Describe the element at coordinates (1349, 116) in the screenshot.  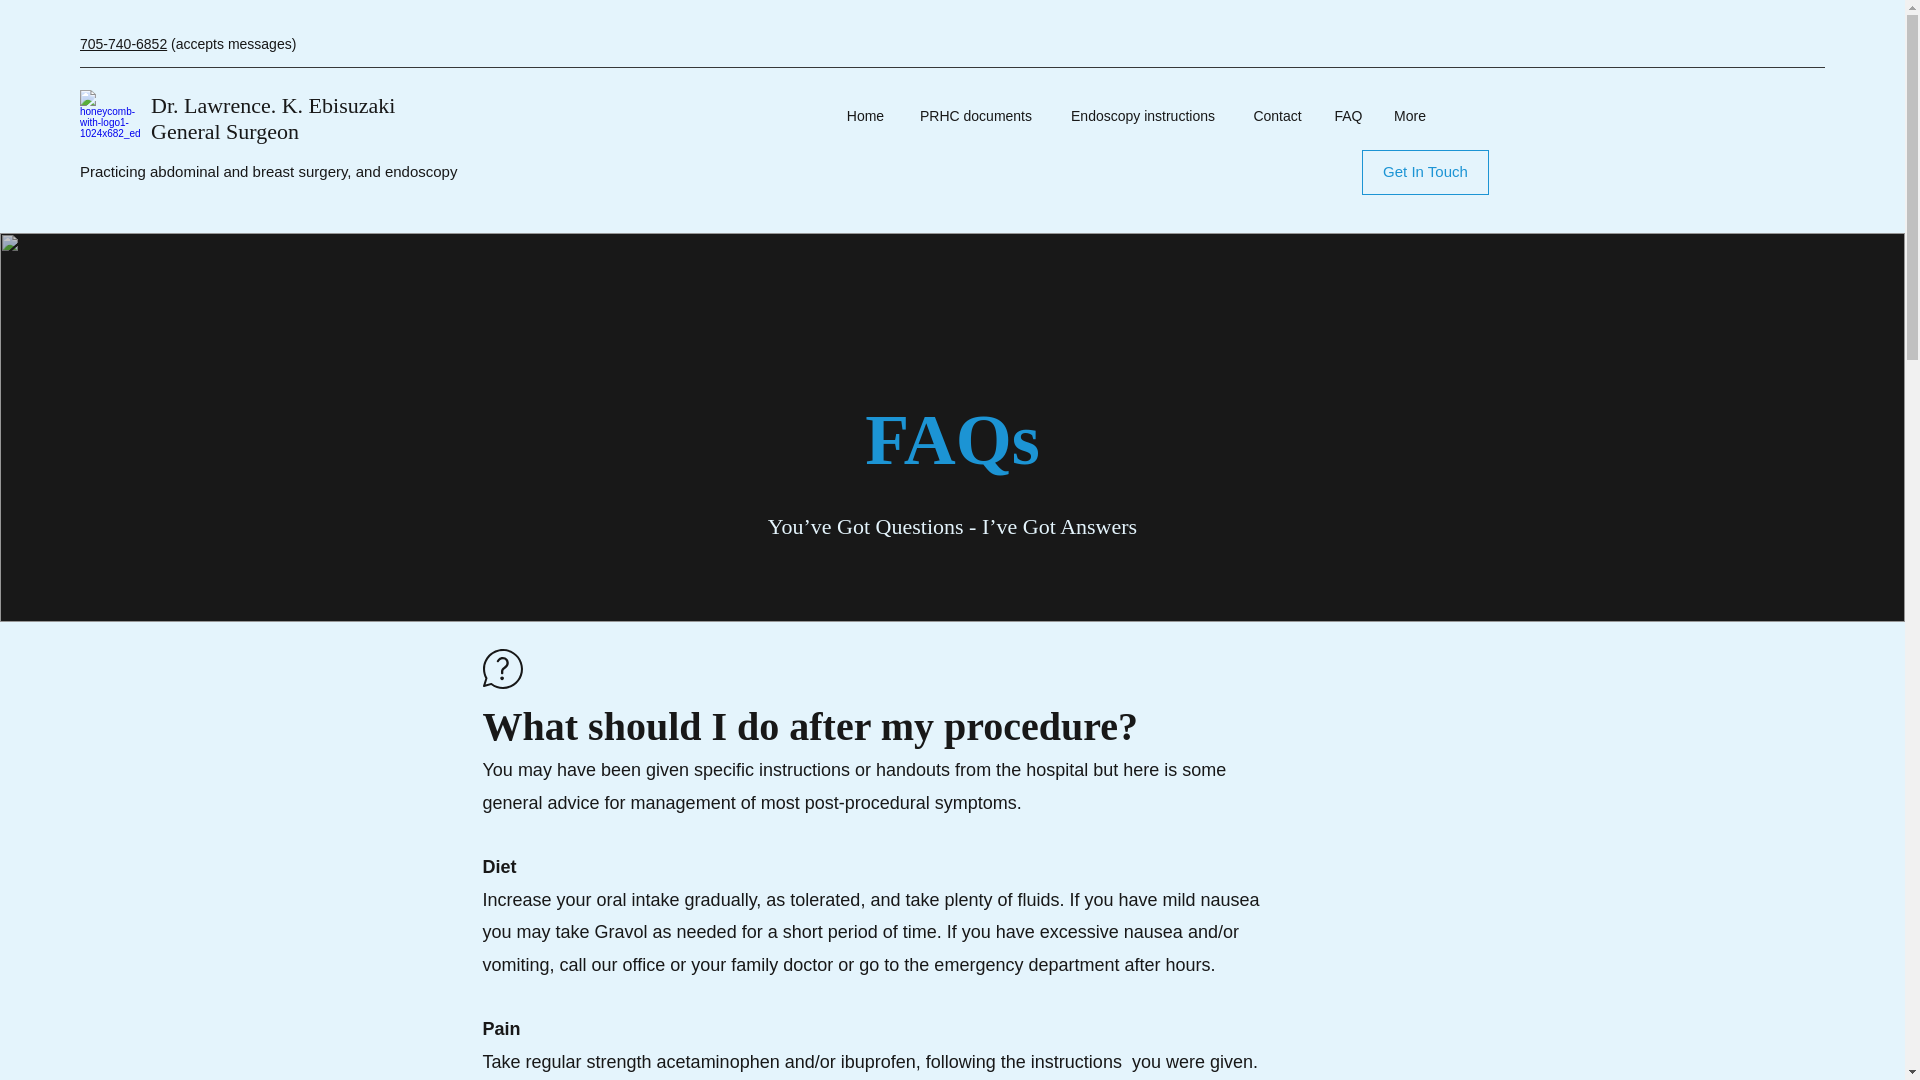
I see `FAQ` at that location.